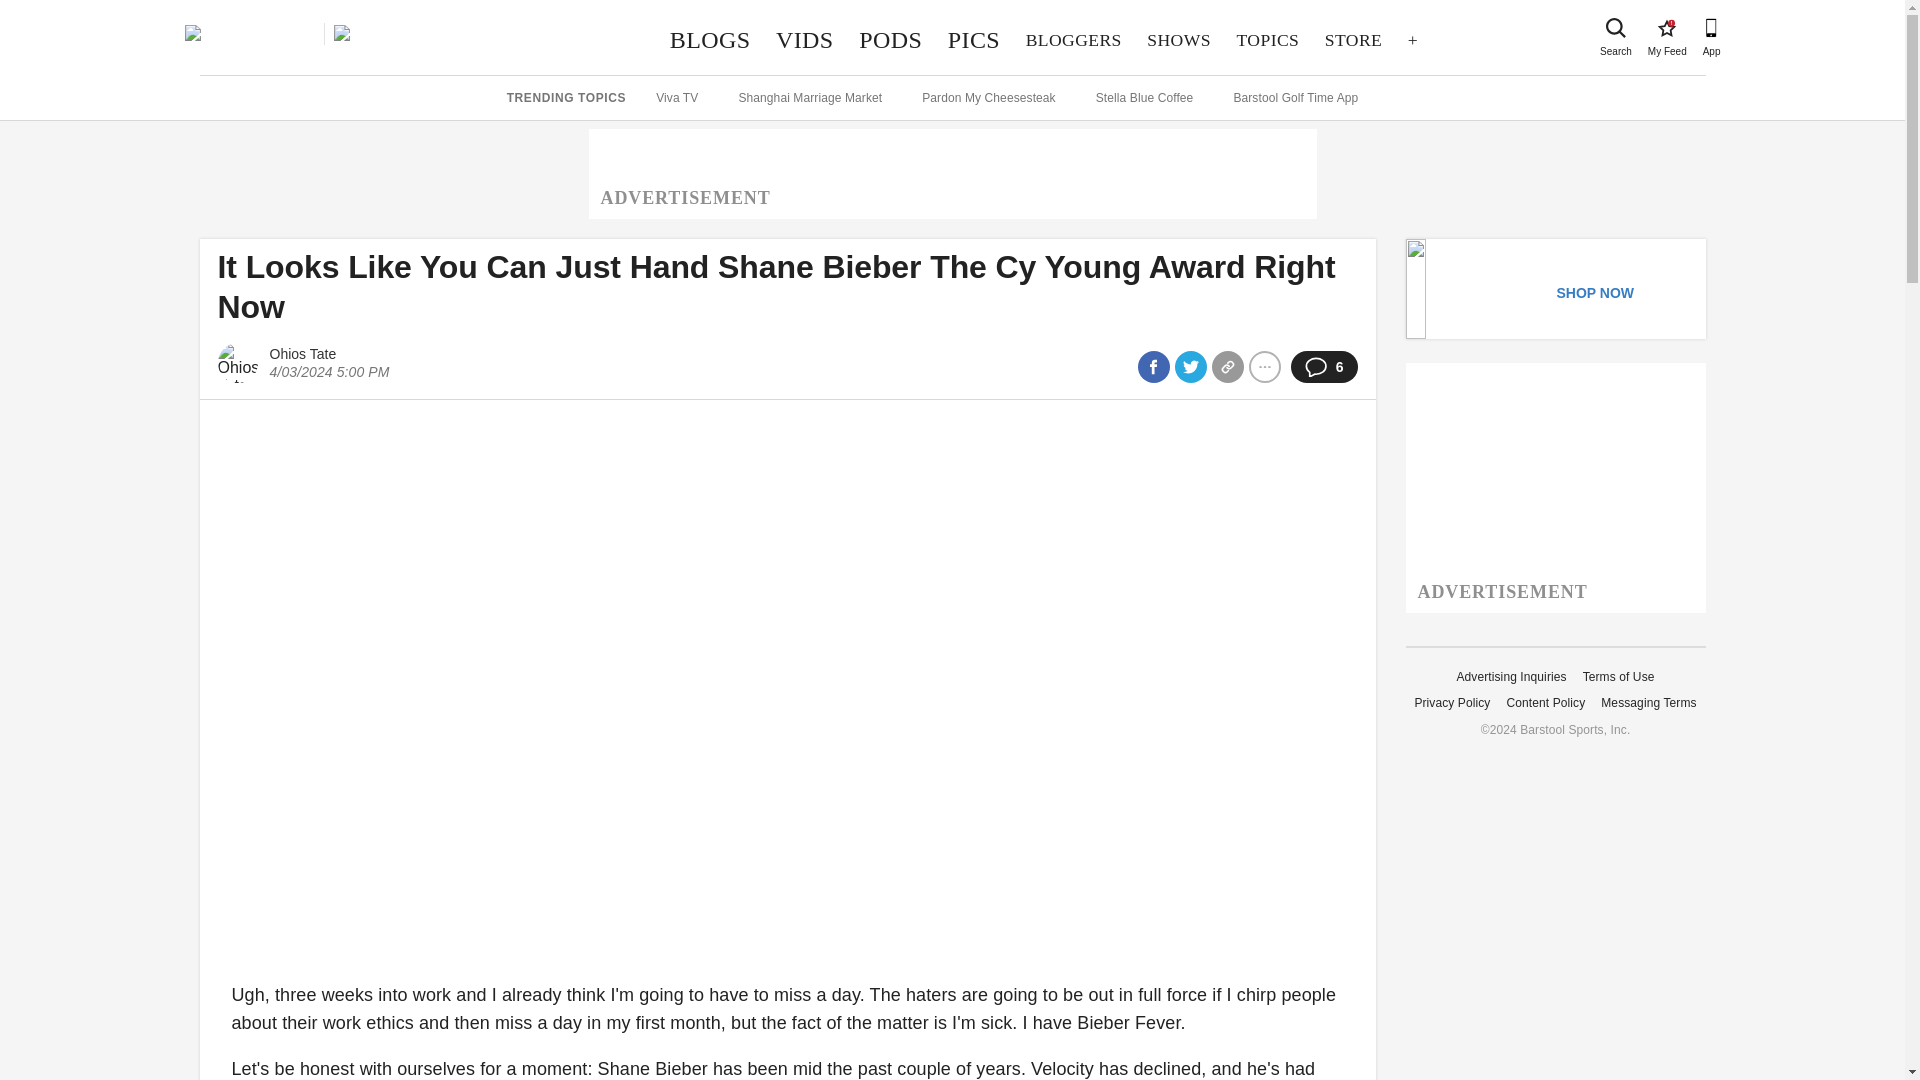 This screenshot has width=1920, height=1080. Describe the element at coordinates (1268, 40) in the screenshot. I see `TOPICS` at that location.